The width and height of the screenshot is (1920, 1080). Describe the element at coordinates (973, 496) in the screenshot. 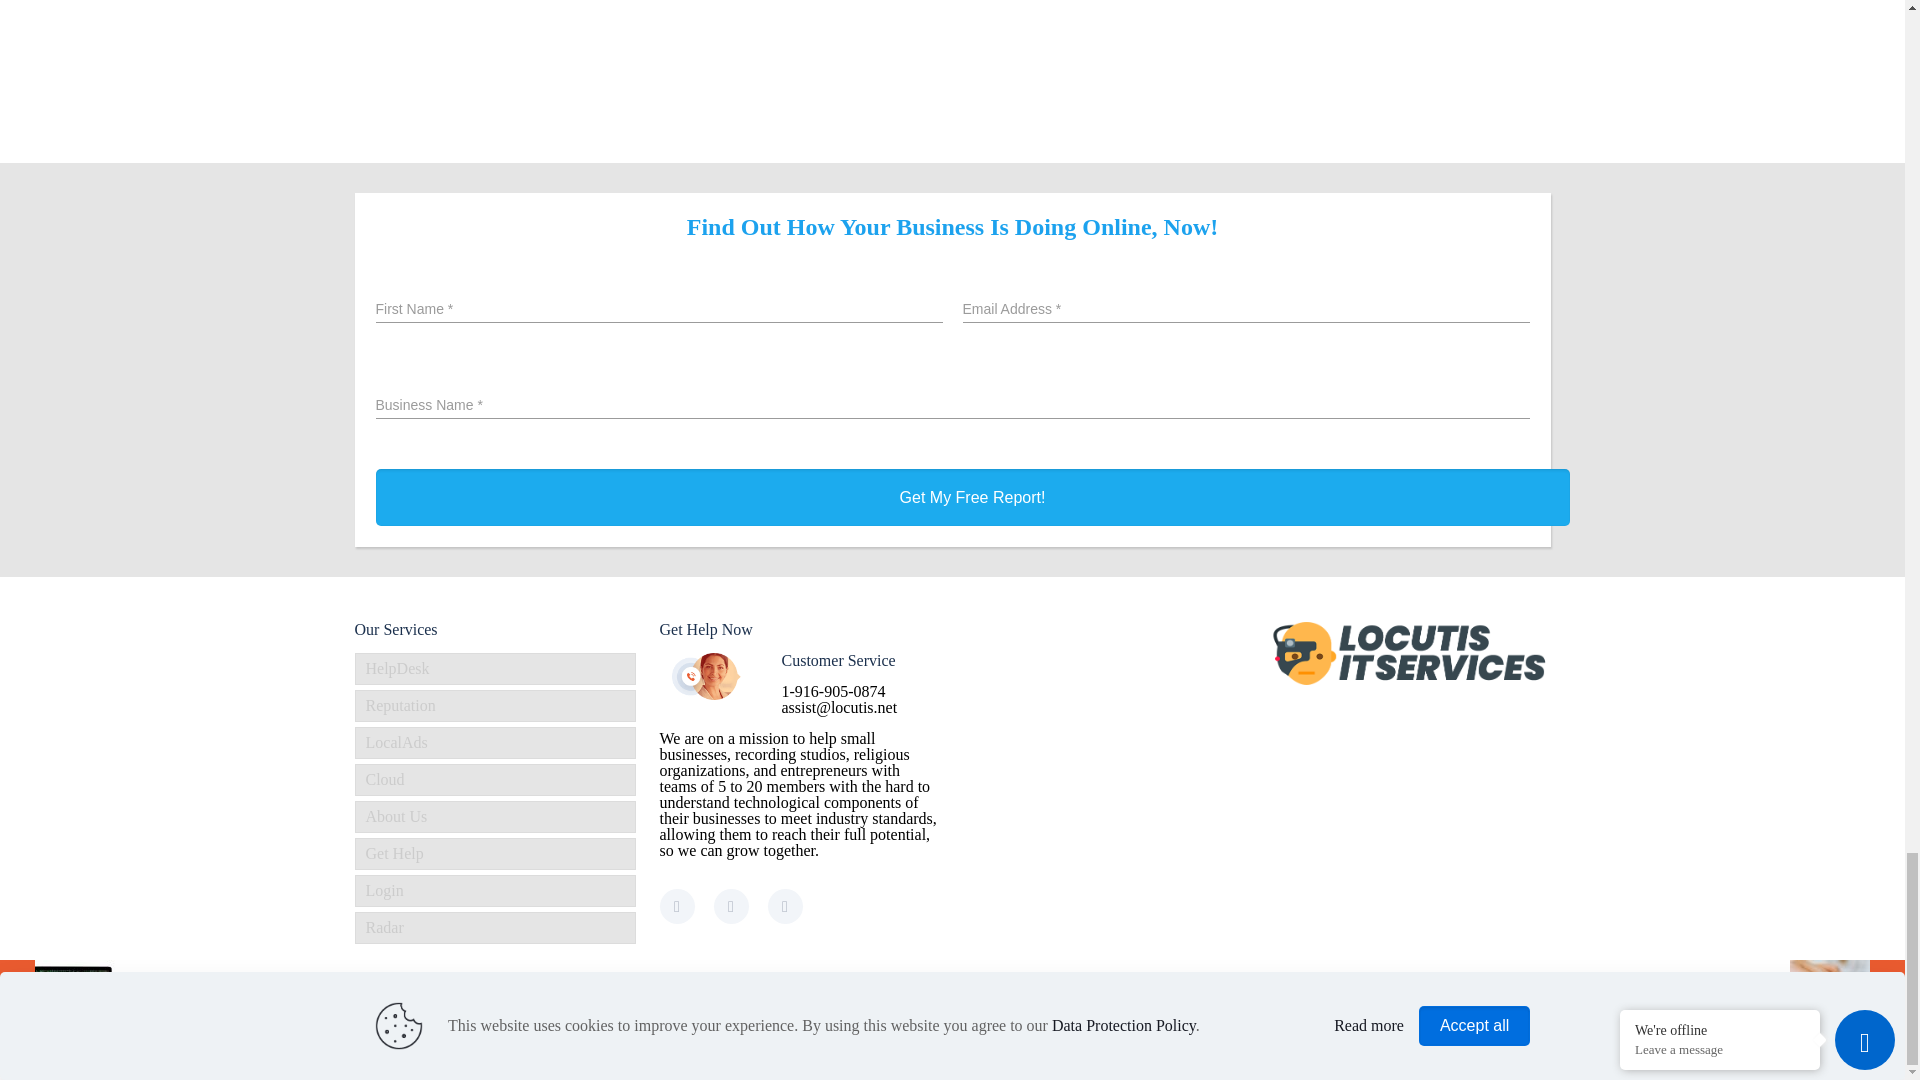

I see `Get My Free Report!` at that location.